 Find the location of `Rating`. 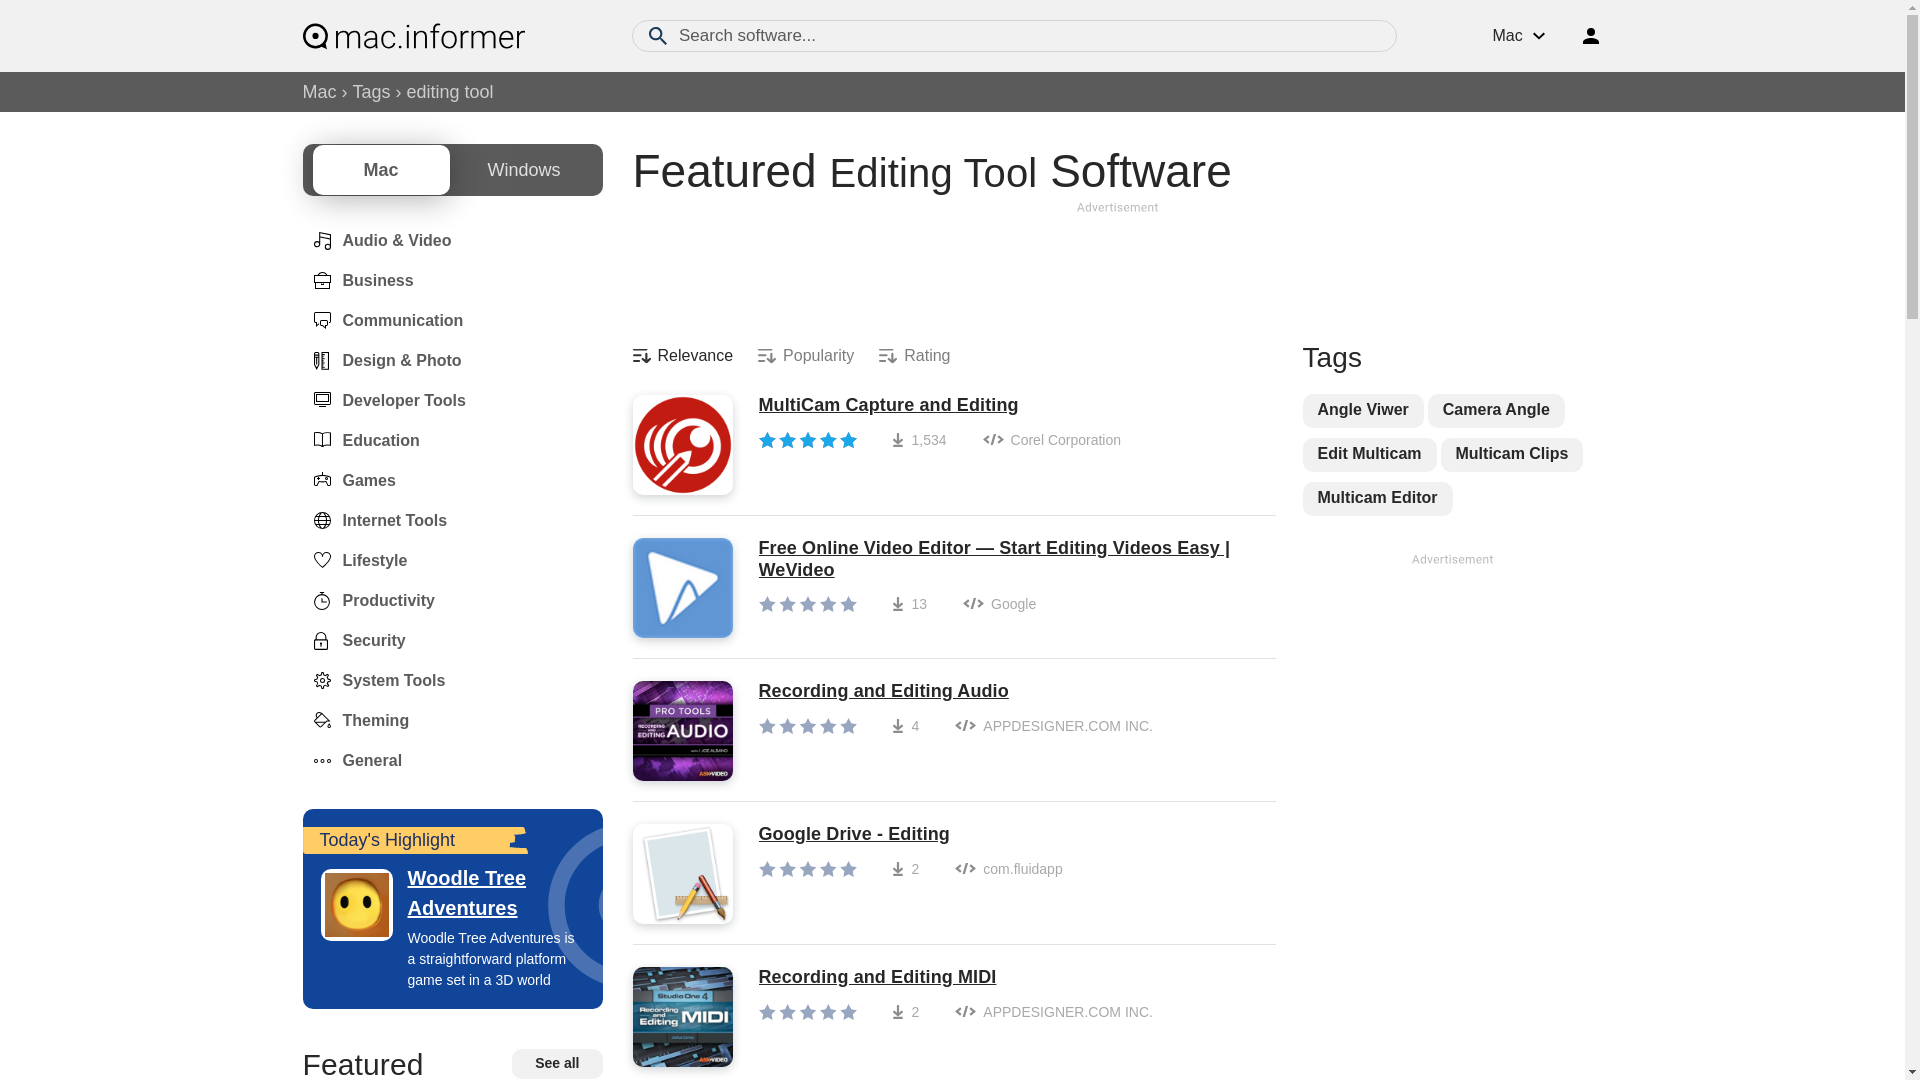

Rating is located at coordinates (914, 356).